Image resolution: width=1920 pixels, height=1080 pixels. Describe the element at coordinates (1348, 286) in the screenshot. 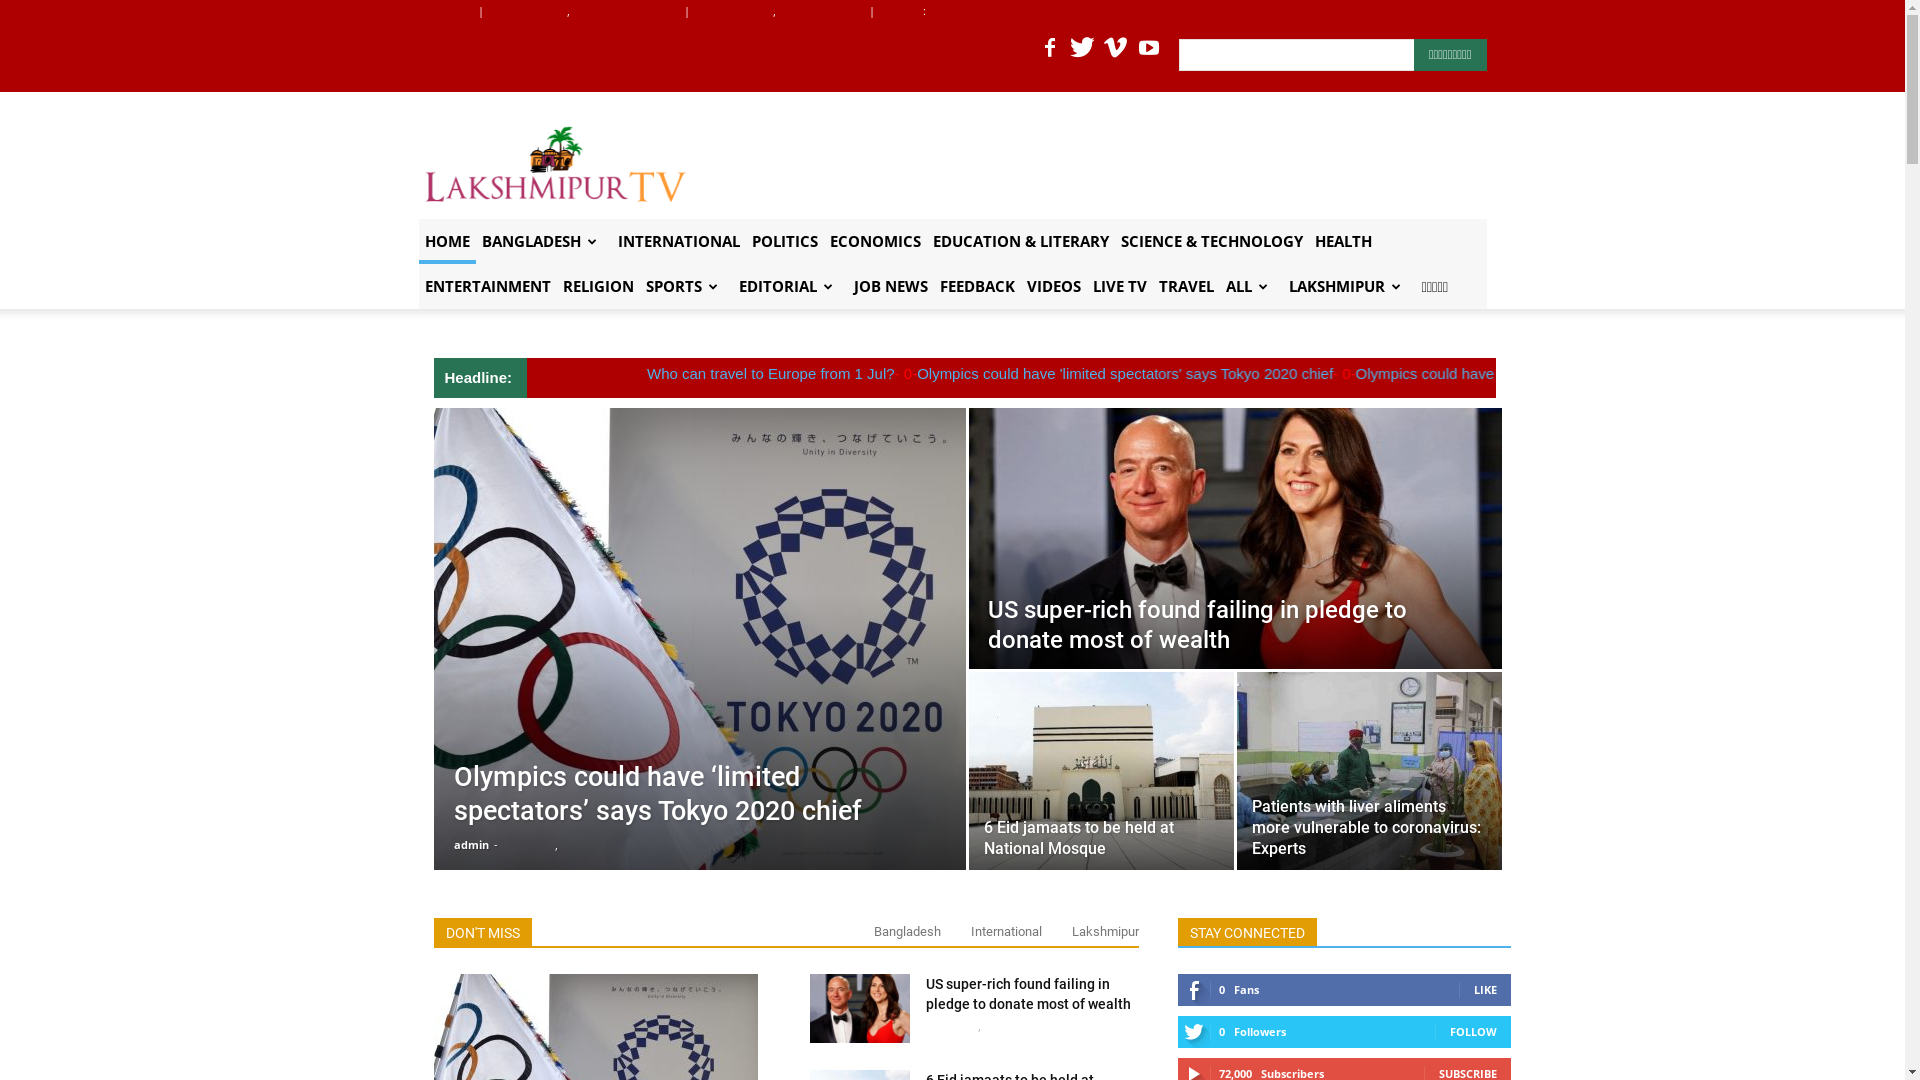

I see `LAKSHMIPUR` at that location.